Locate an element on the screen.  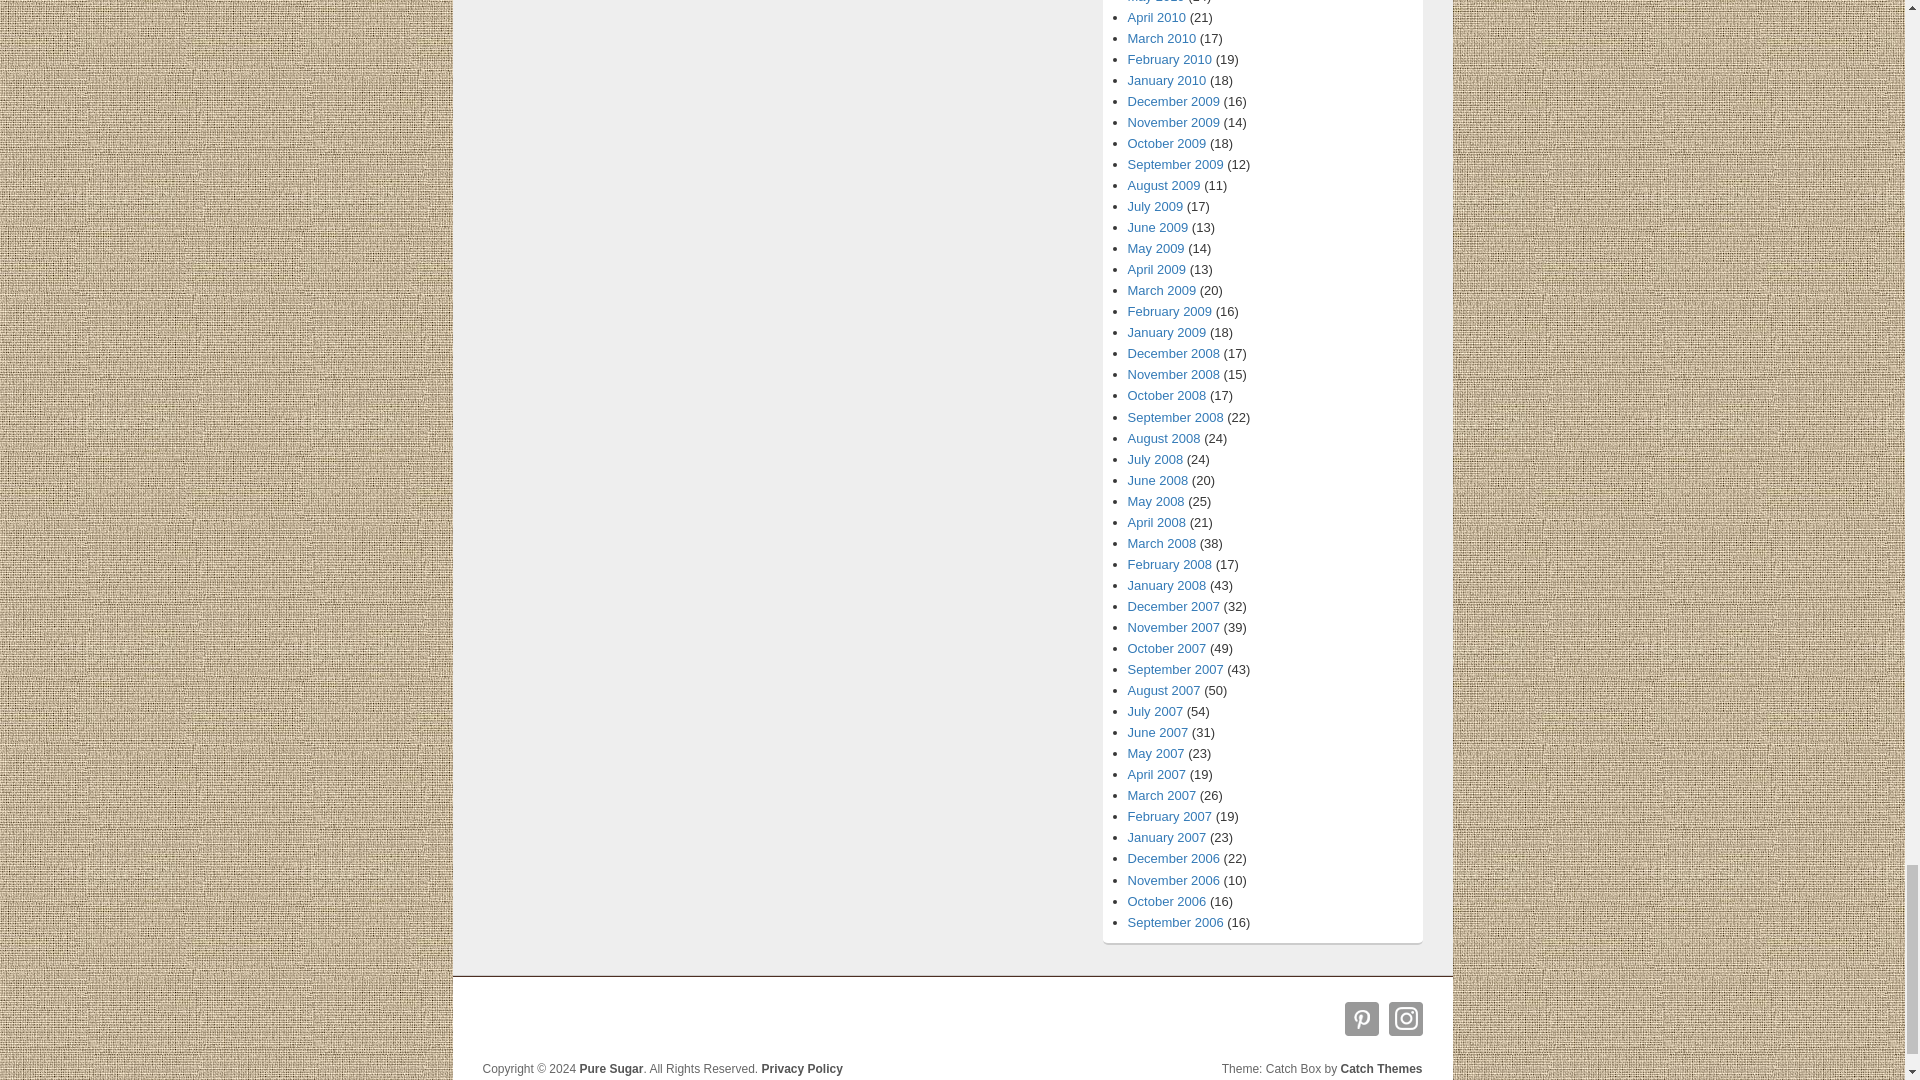
Pure Sugar is located at coordinates (611, 1068).